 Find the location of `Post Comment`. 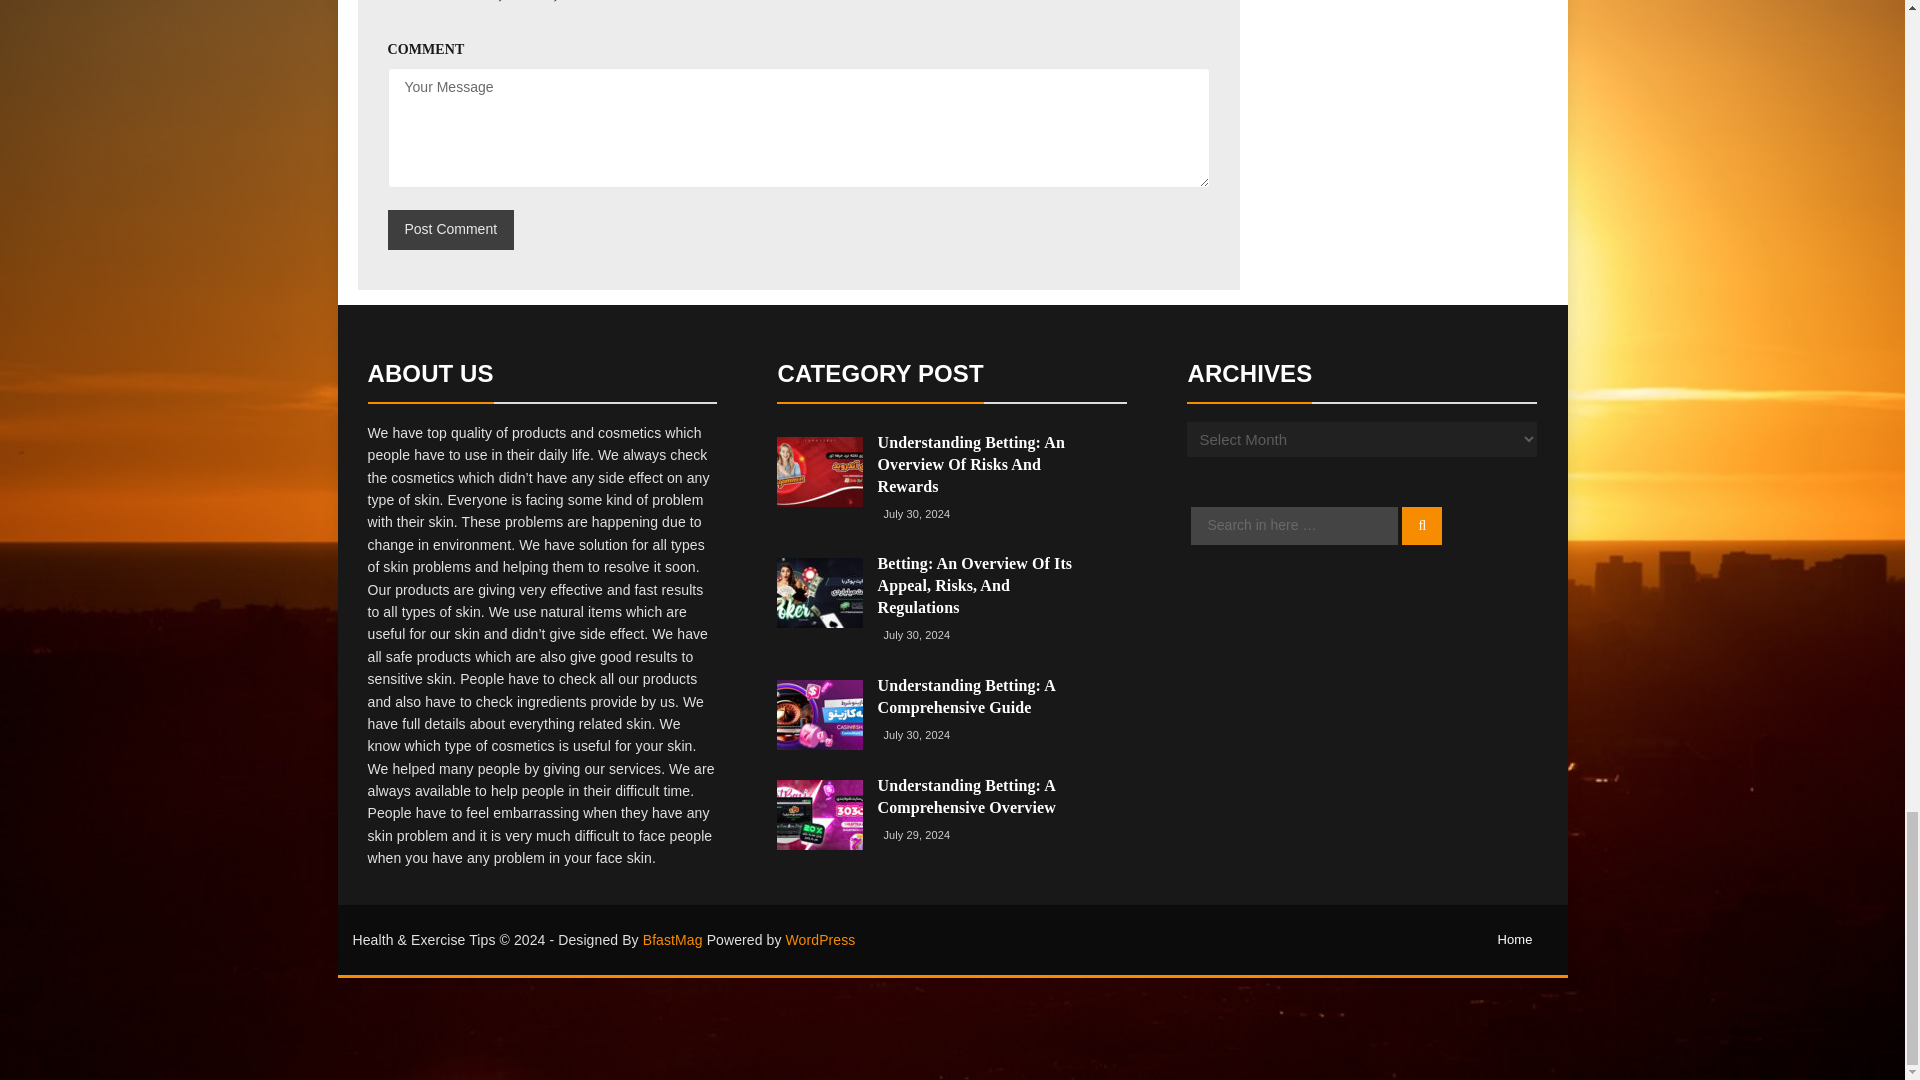

Post Comment is located at coordinates (450, 229).